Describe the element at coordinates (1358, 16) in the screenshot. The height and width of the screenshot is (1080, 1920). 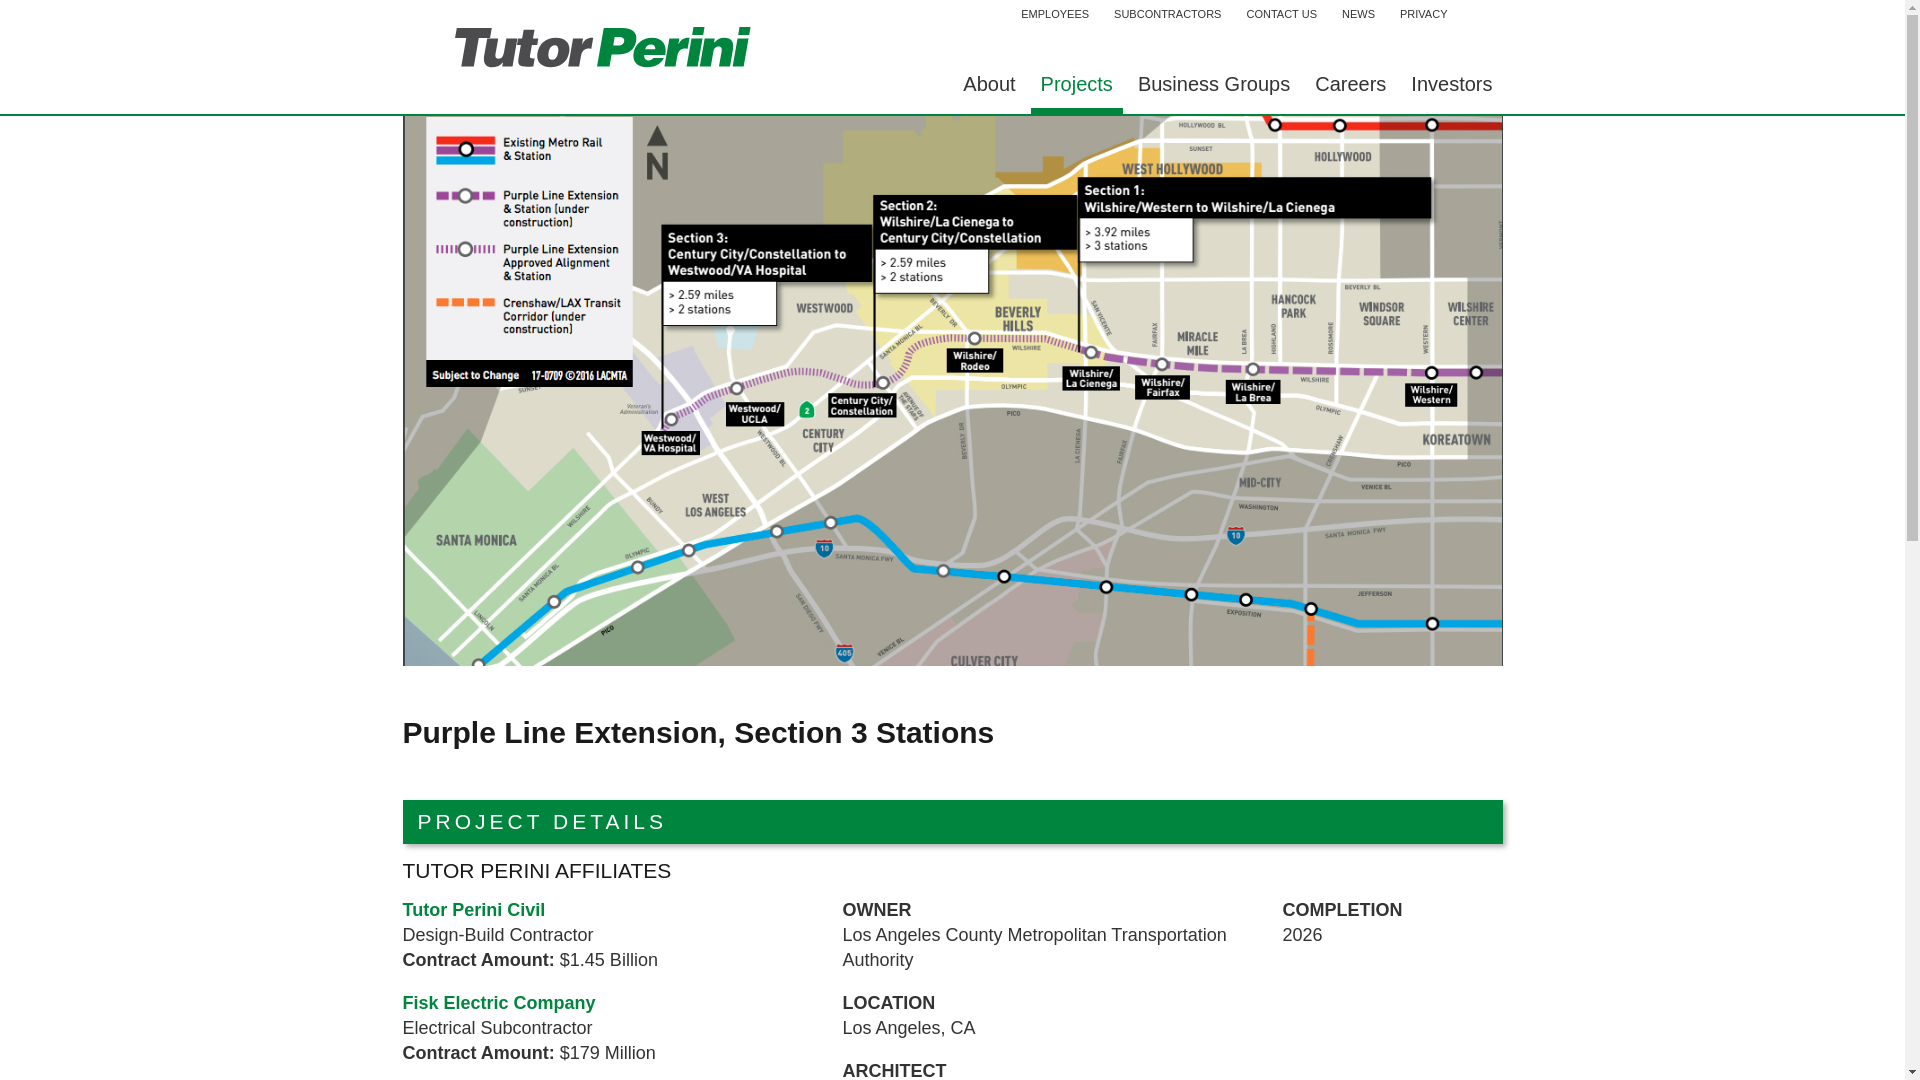
I see `NEWS` at that location.